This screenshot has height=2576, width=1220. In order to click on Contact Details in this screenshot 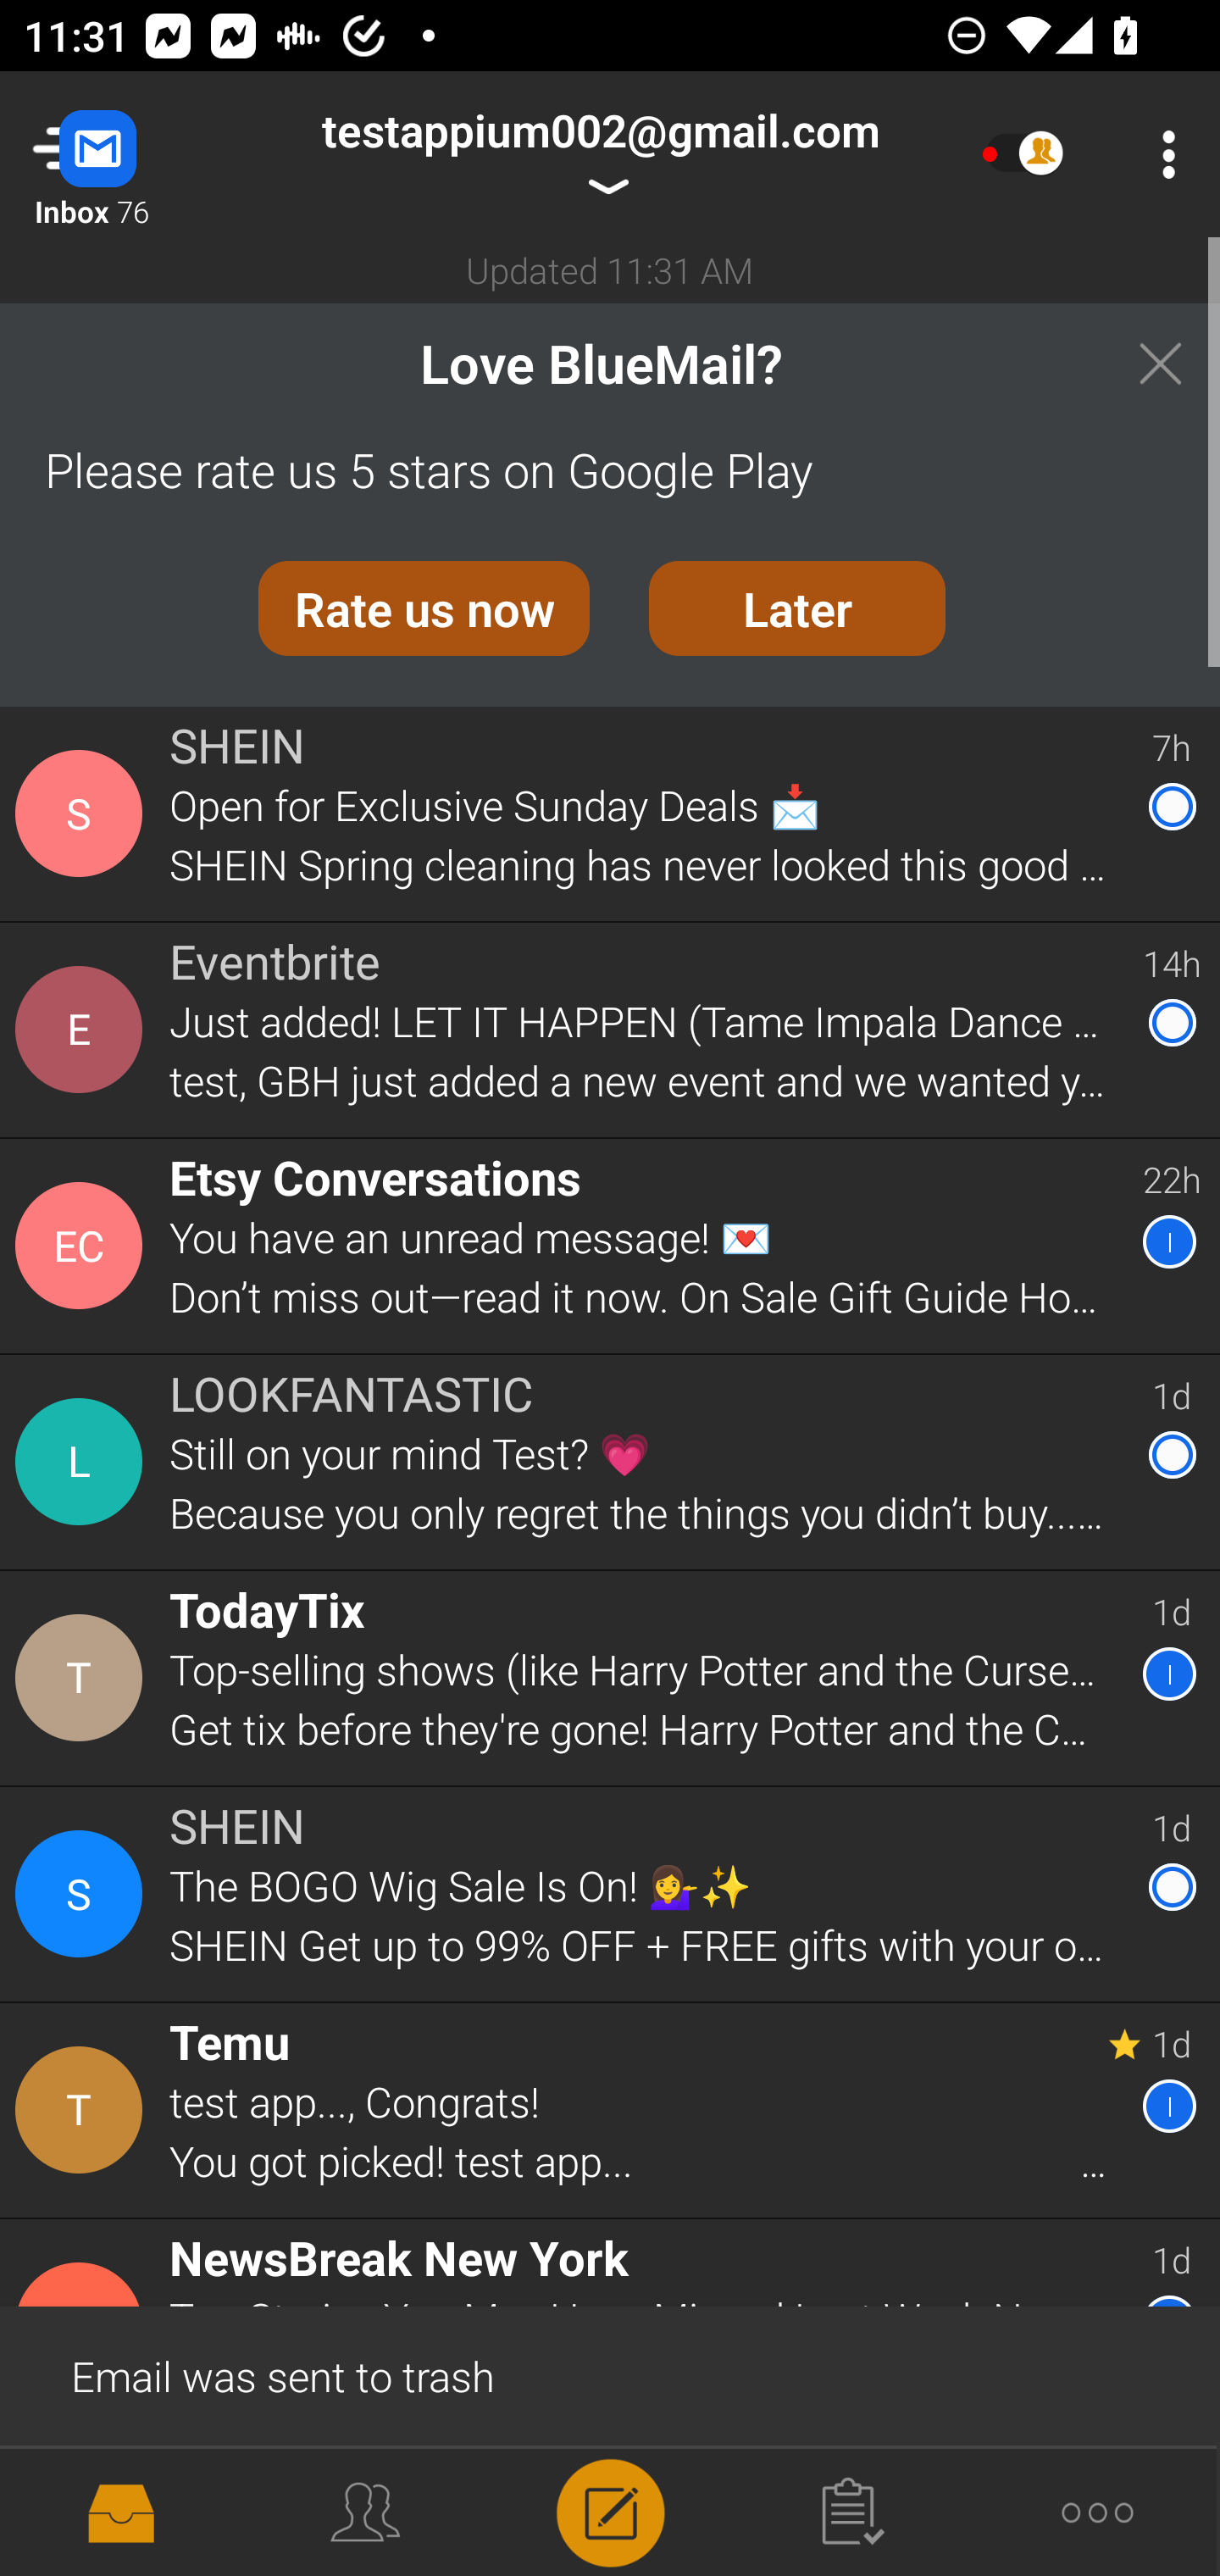, I will do `click(83, 1678)`.